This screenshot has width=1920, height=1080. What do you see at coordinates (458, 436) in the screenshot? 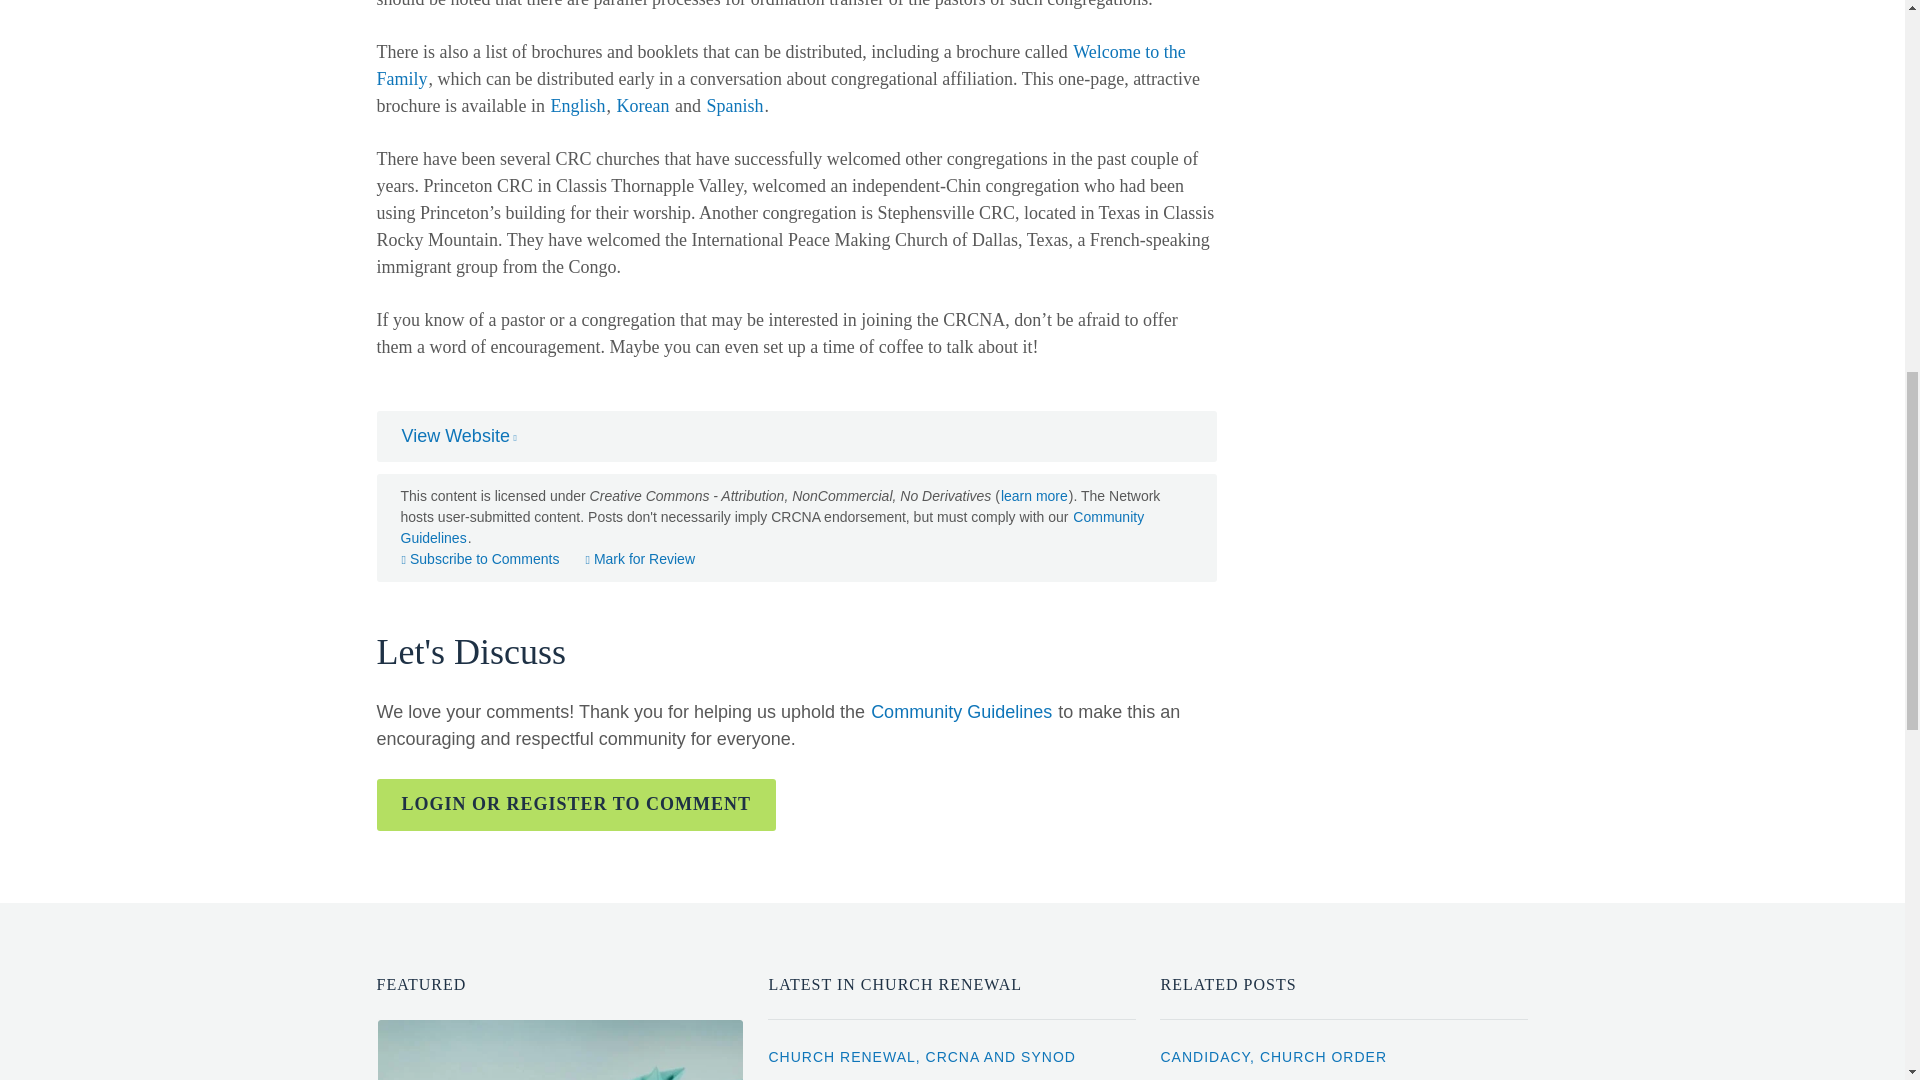
I see `View Website` at bounding box center [458, 436].